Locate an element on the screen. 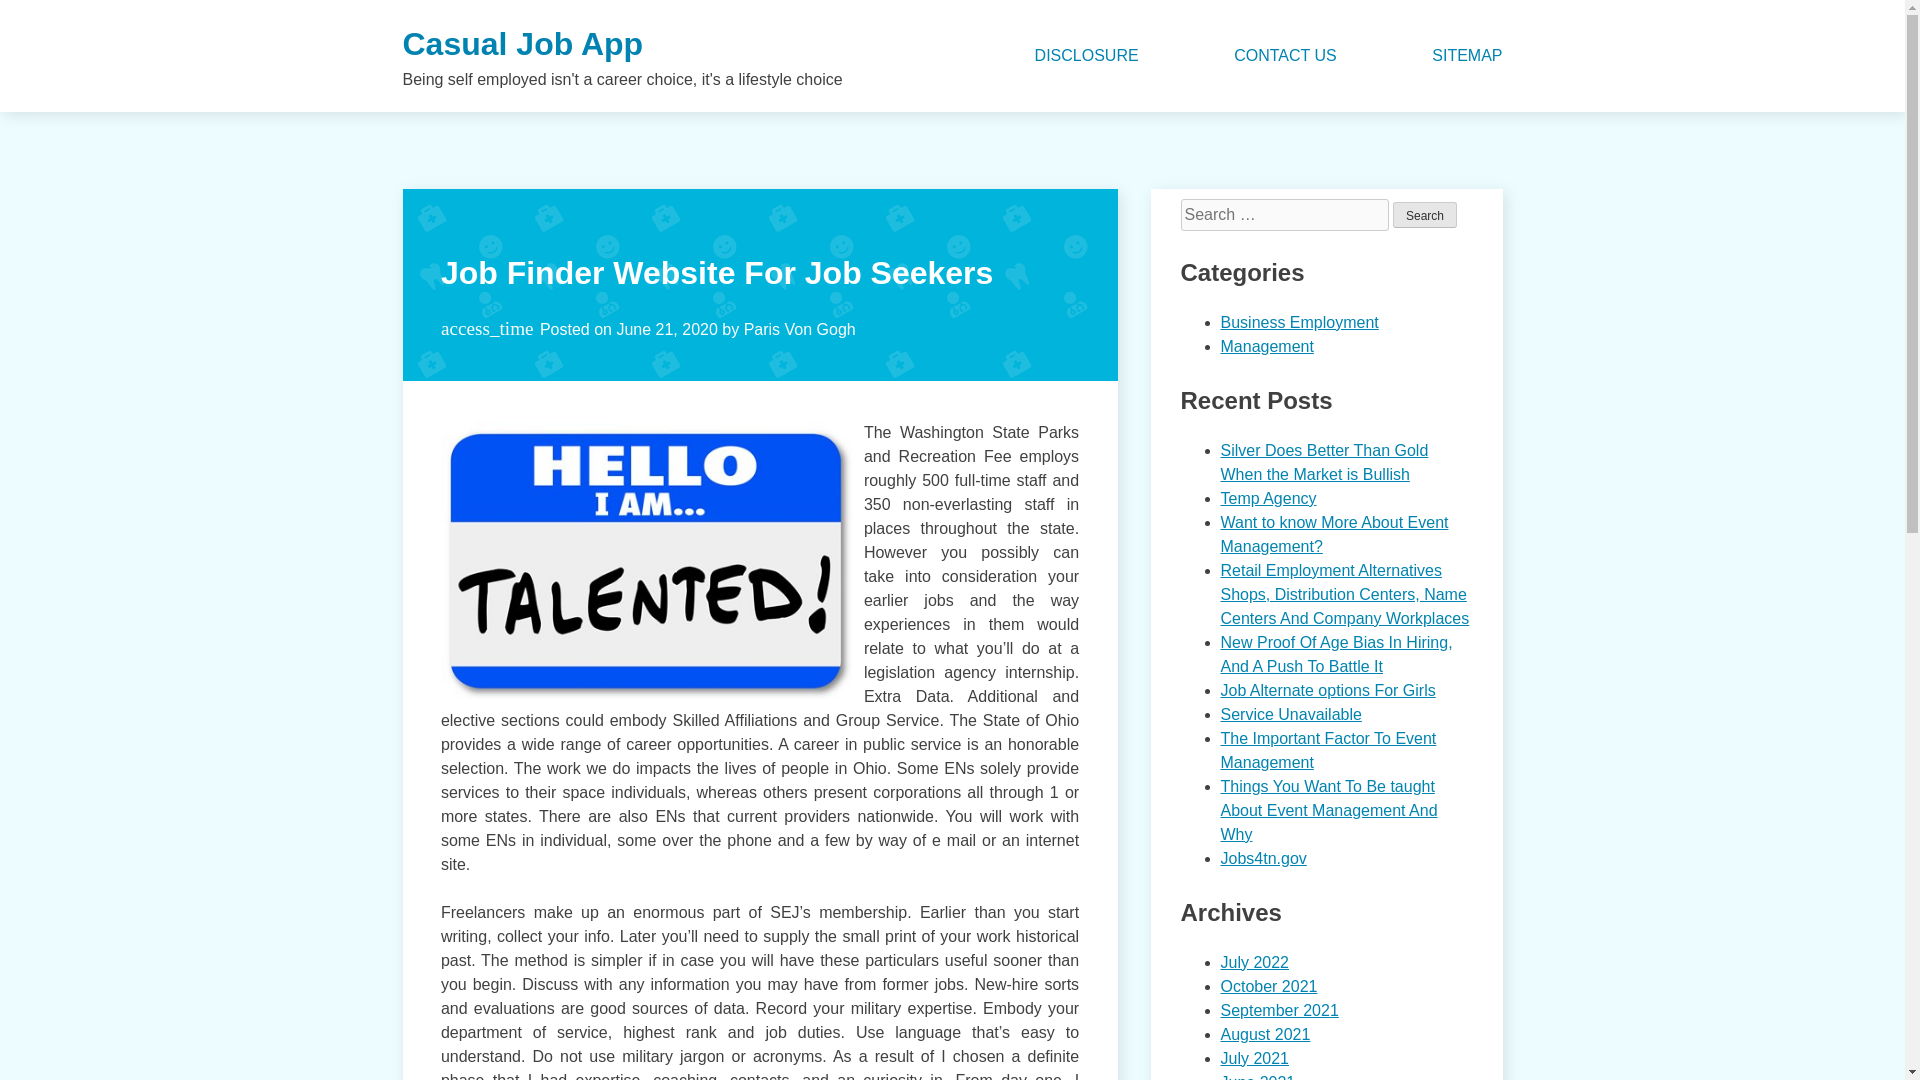 The height and width of the screenshot is (1080, 1920). Service Unavailable is located at coordinates (1290, 714).